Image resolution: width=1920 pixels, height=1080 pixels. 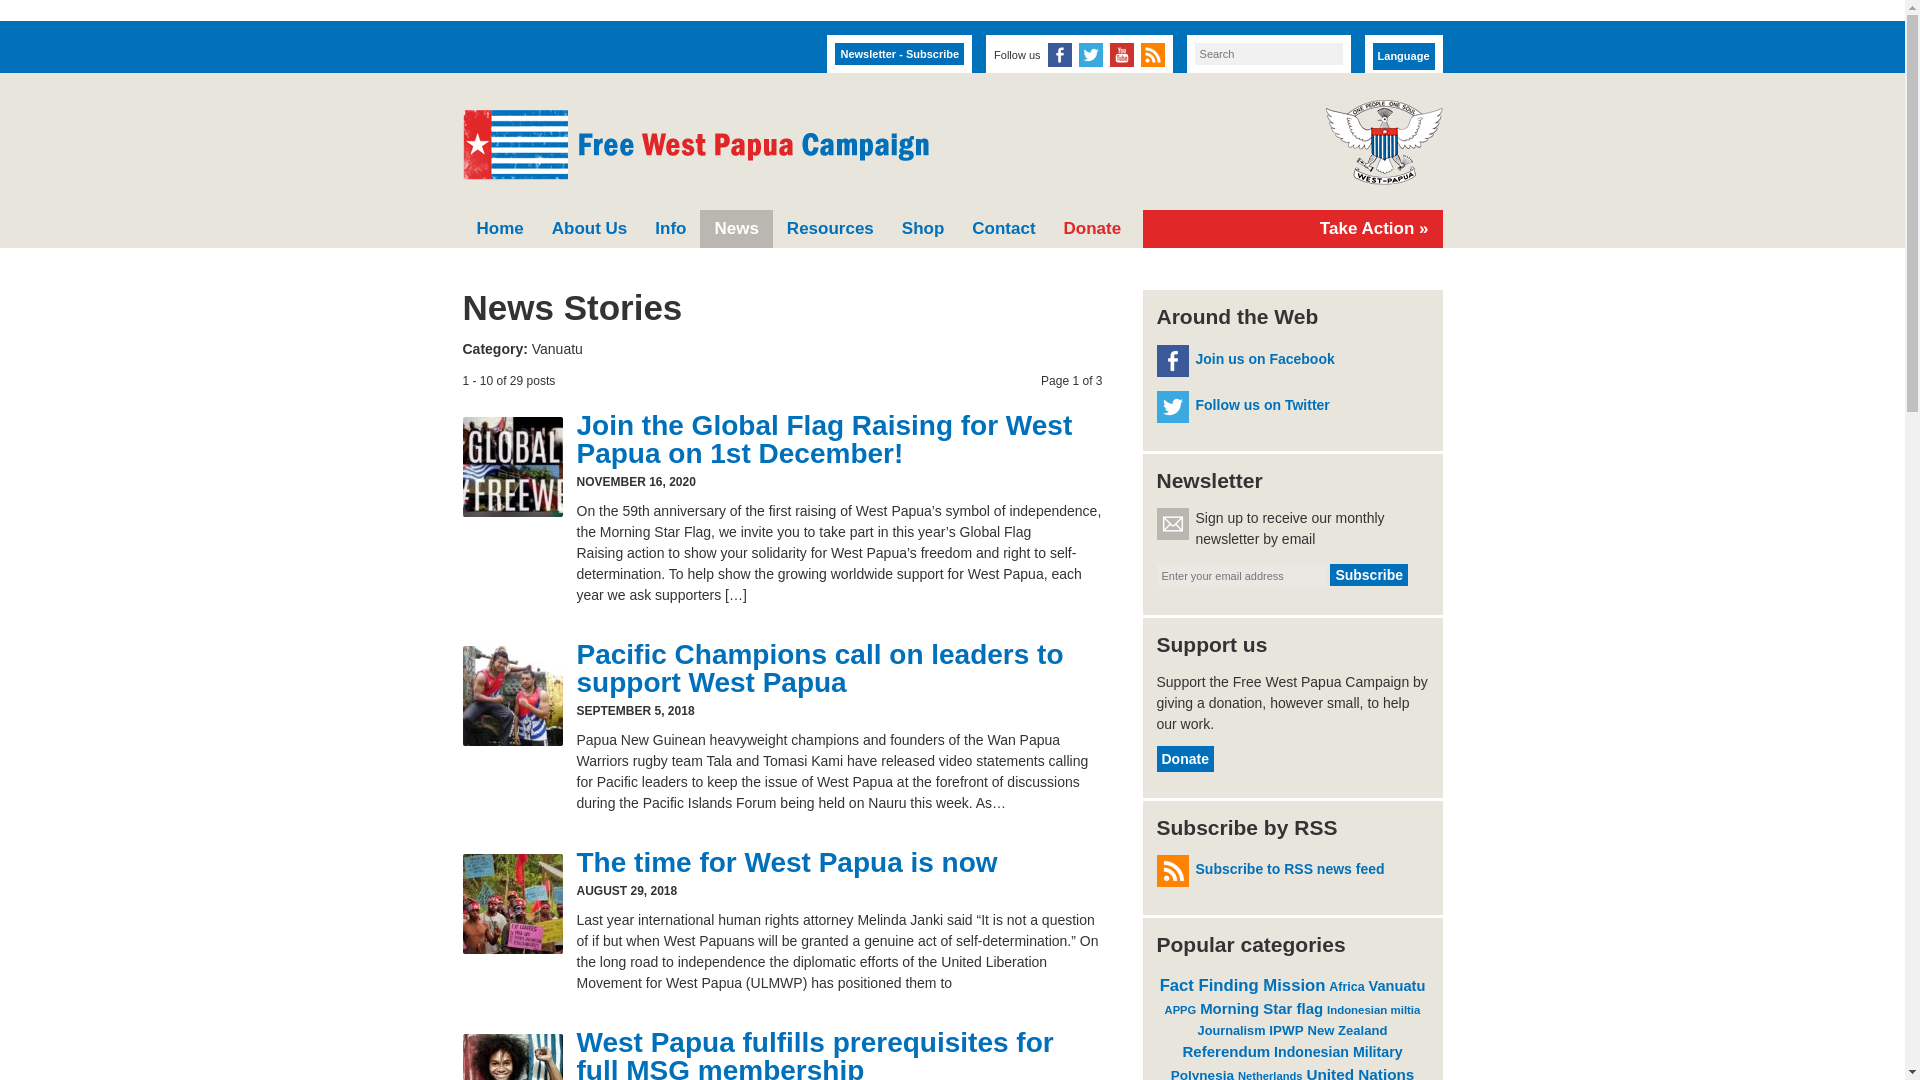 I want to click on Donate, so click(x=1093, y=228).